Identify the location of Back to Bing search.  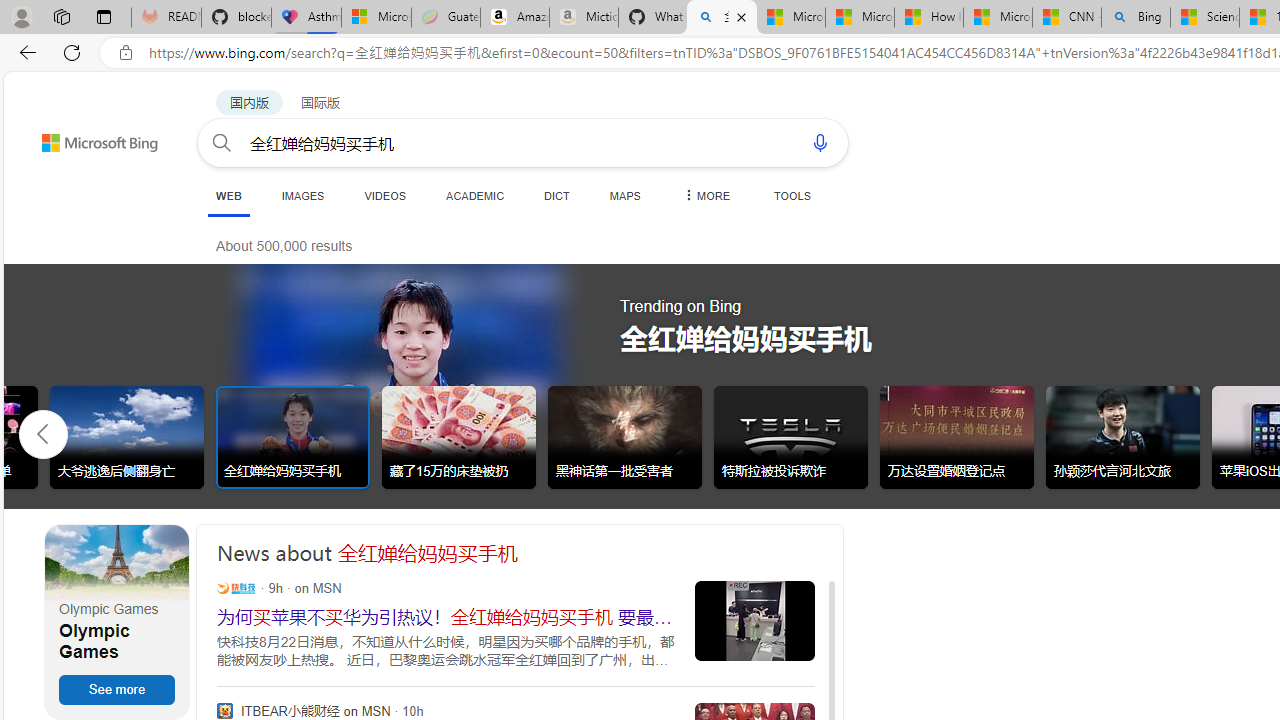
(87, 138).